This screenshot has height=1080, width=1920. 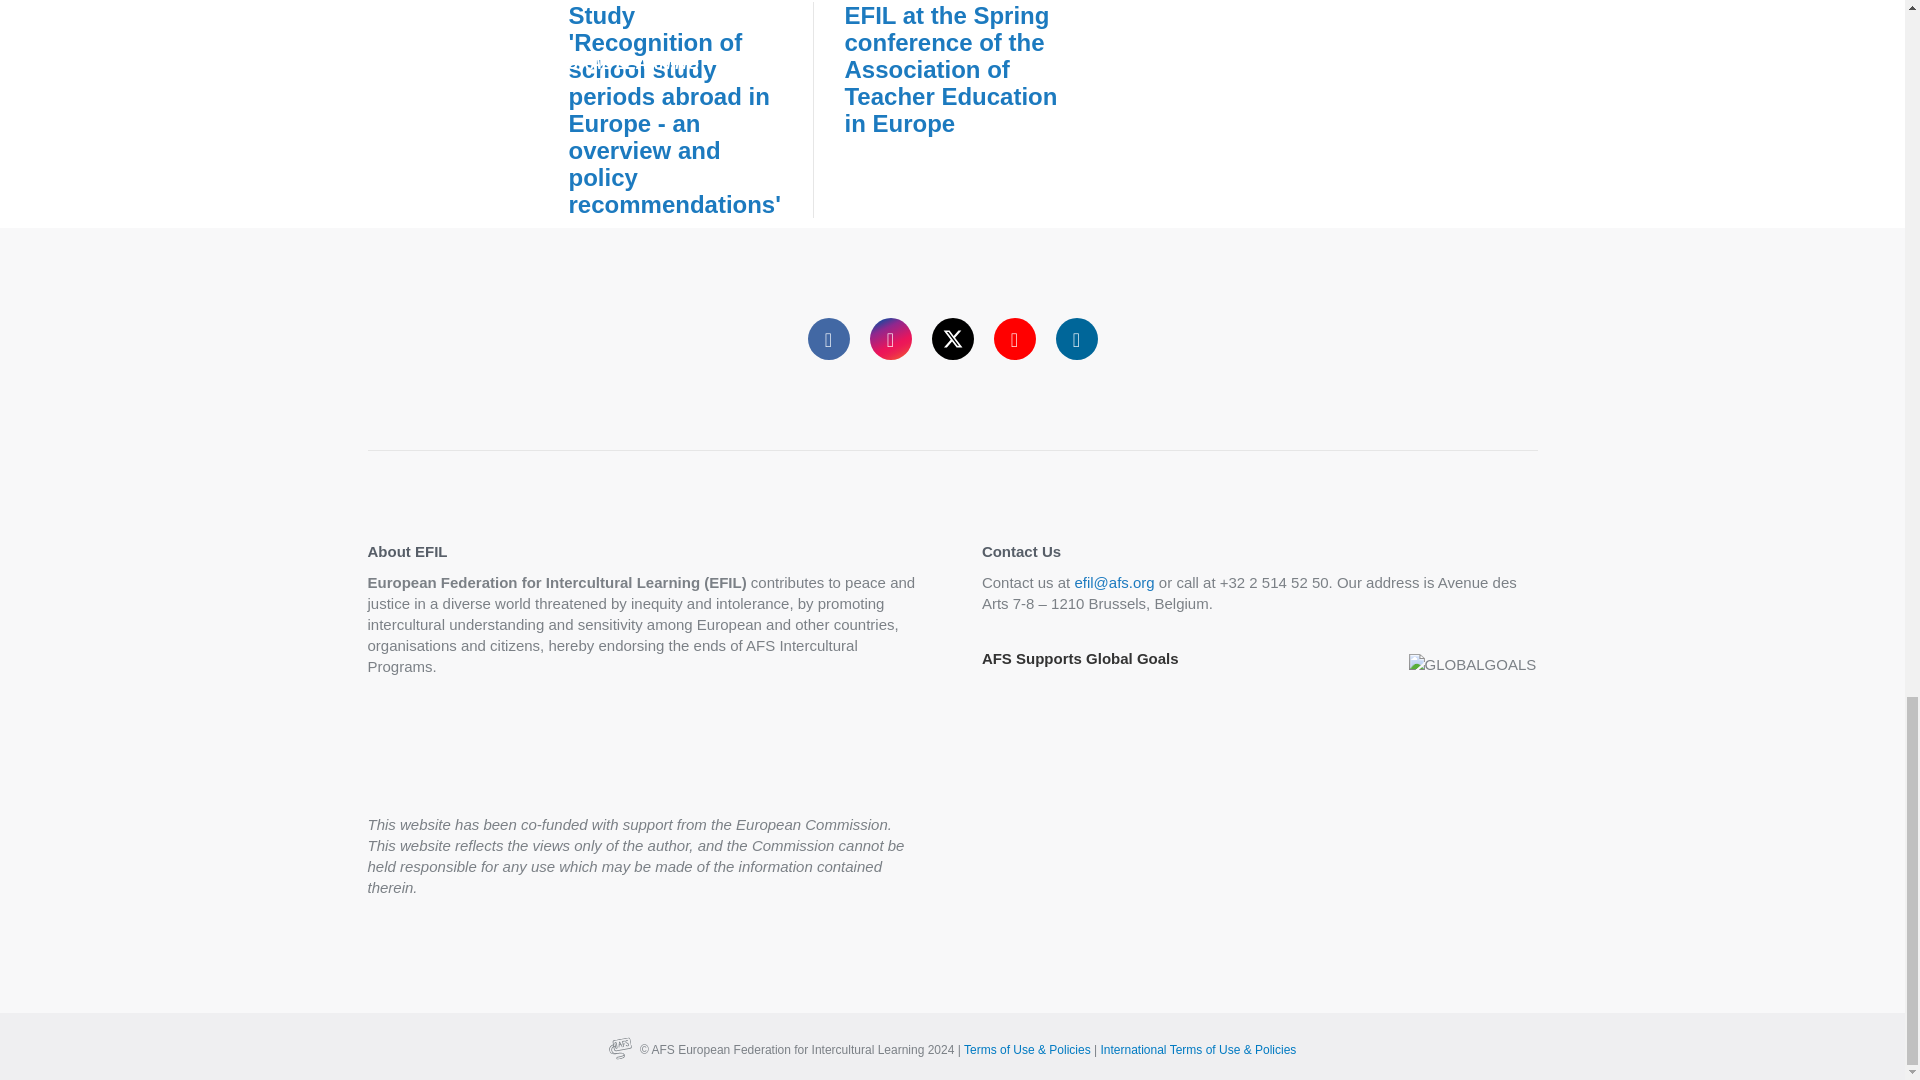 What do you see at coordinates (829, 338) in the screenshot?
I see `Facebook` at bounding box center [829, 338].